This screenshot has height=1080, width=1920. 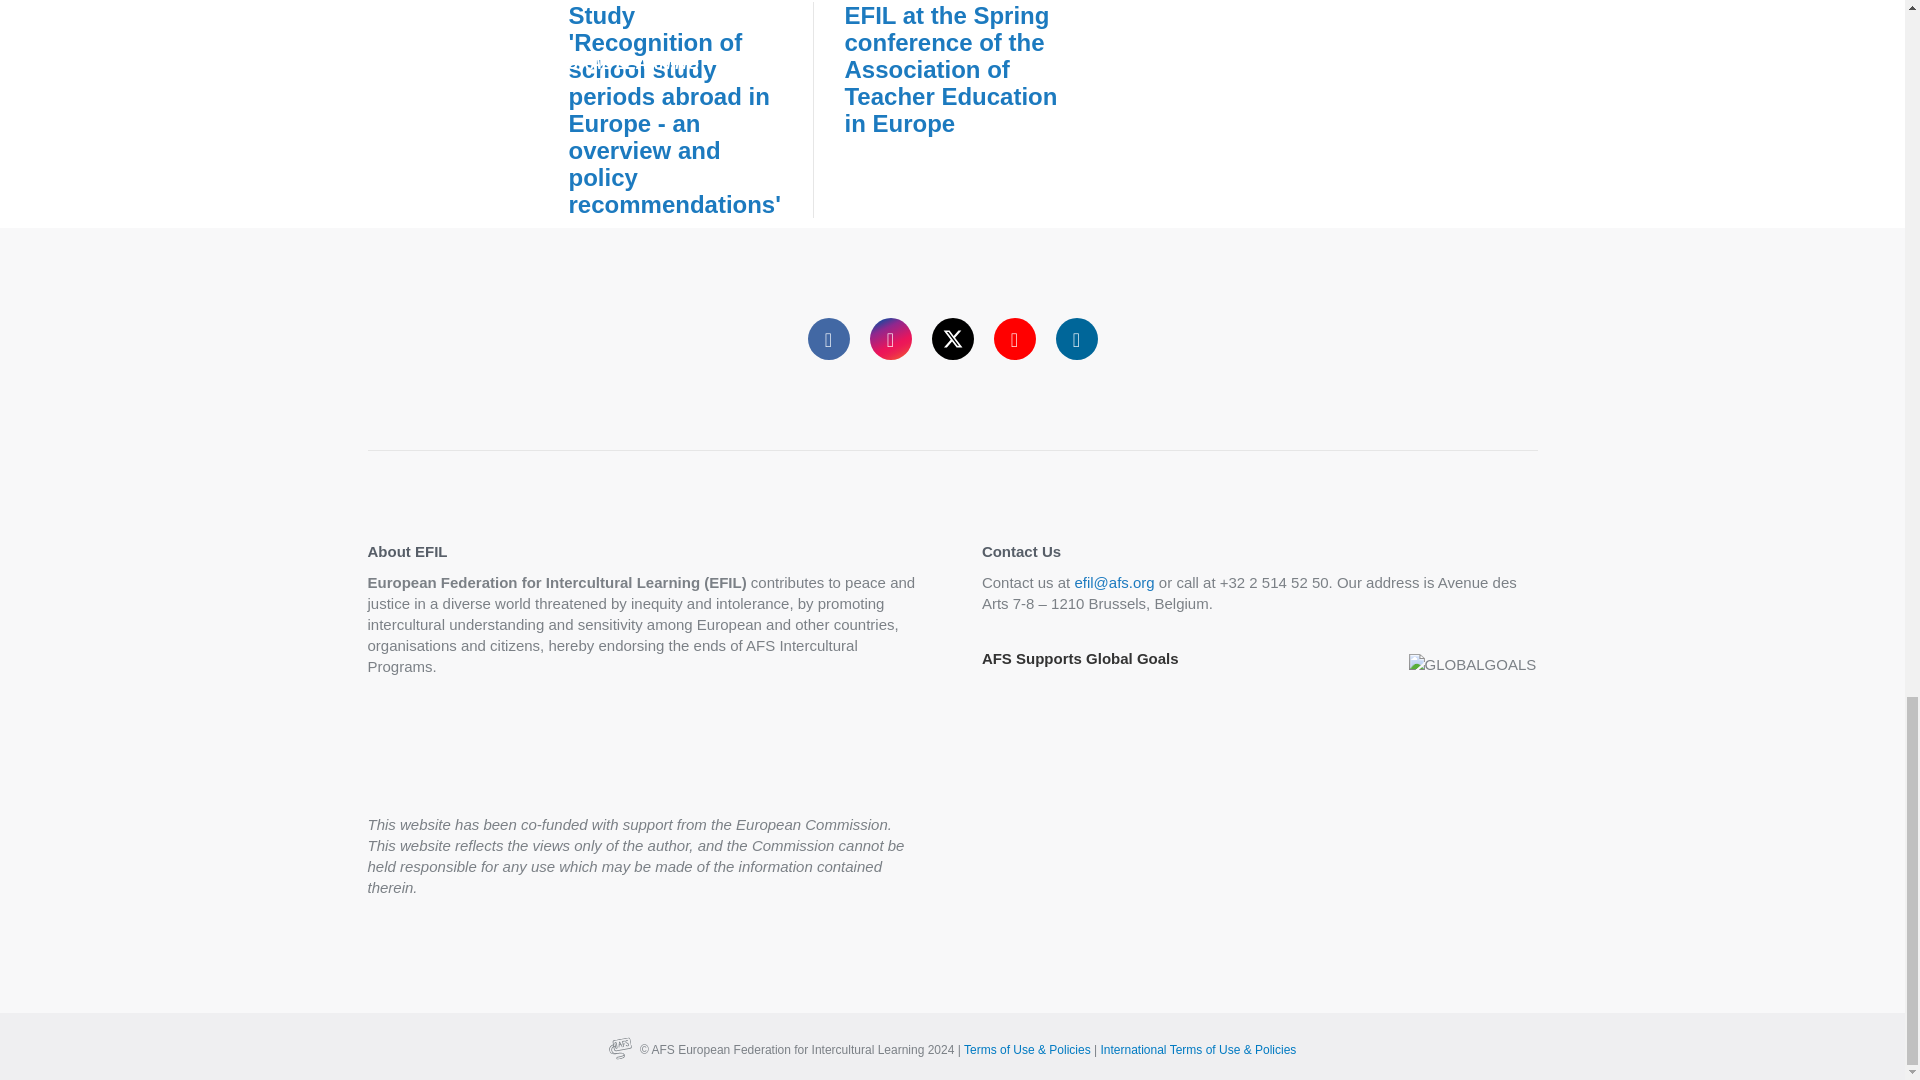 What do you see at coordinates (829, 338) in the screenshot?
I see `Facebook` at bounding box center [829, 338].